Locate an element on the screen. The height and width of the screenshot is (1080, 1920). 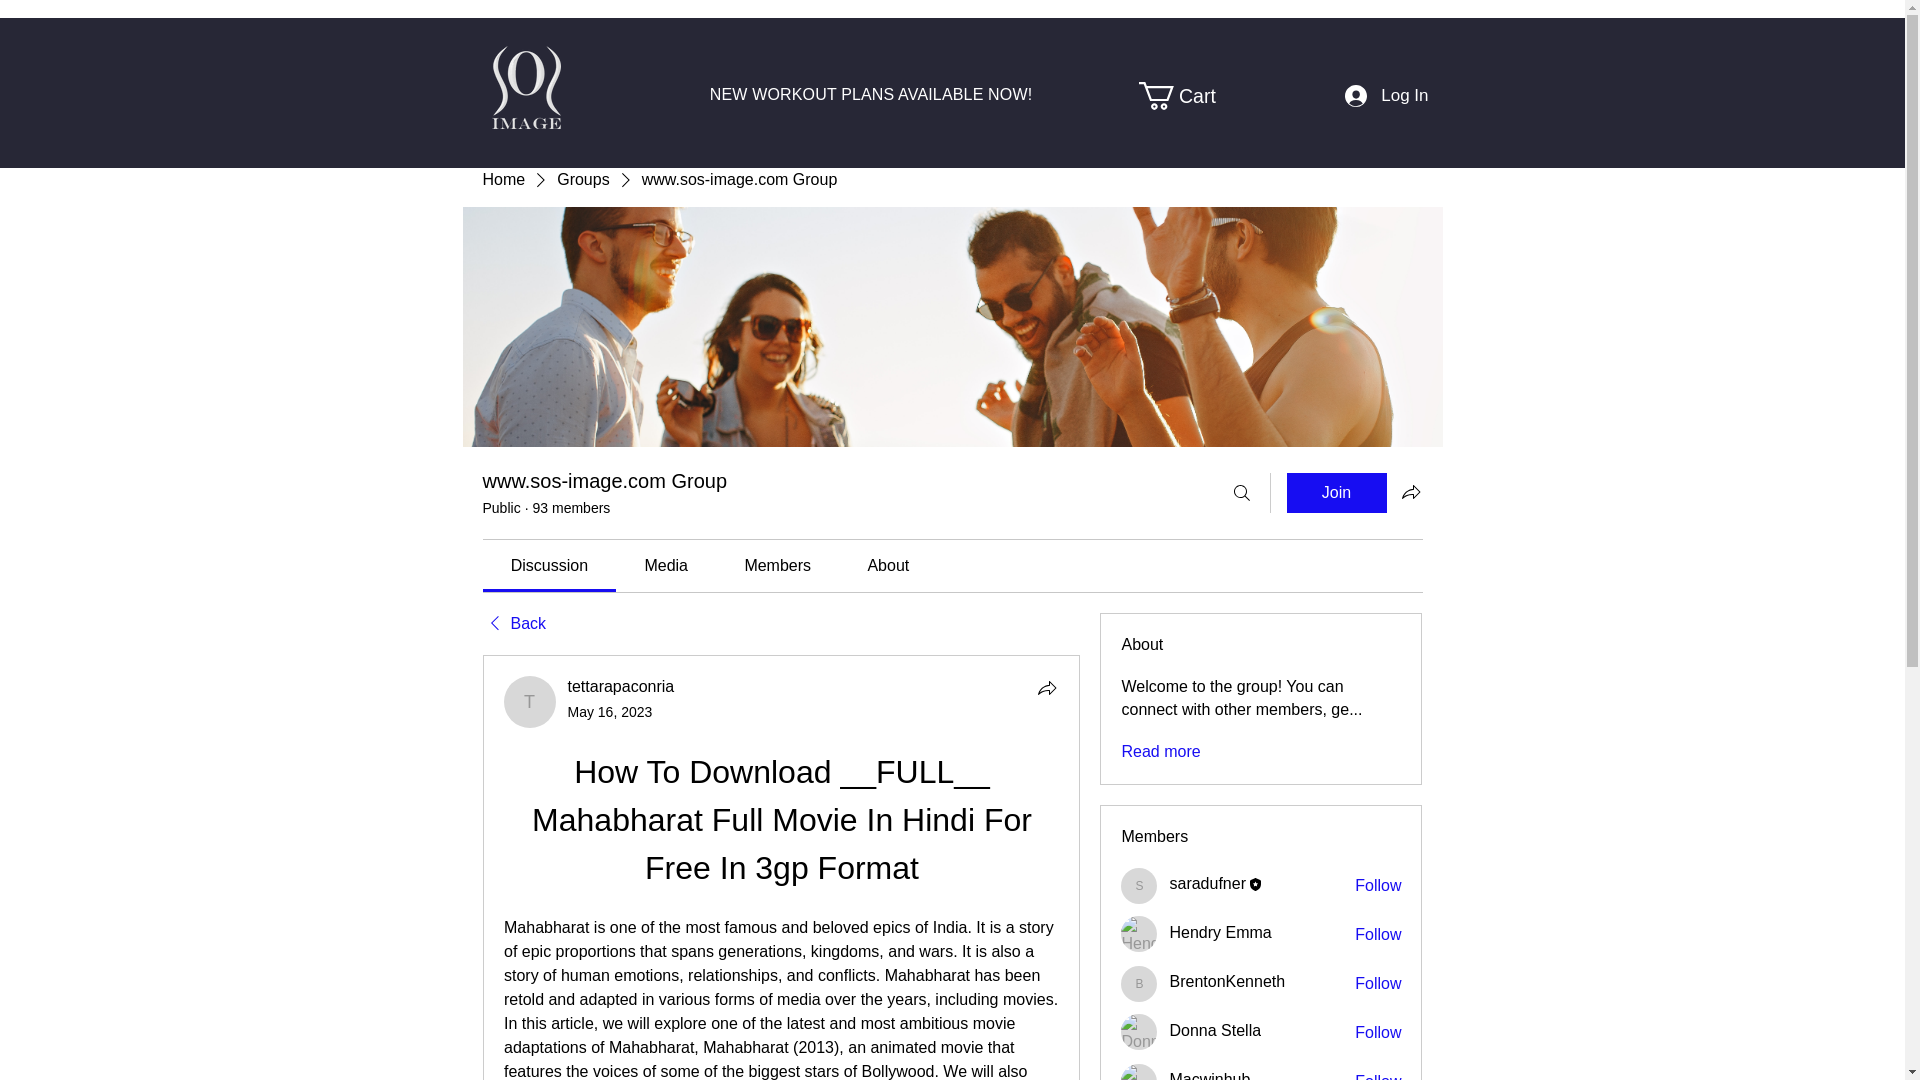
saradufner is located at coordinates (1208, 883).